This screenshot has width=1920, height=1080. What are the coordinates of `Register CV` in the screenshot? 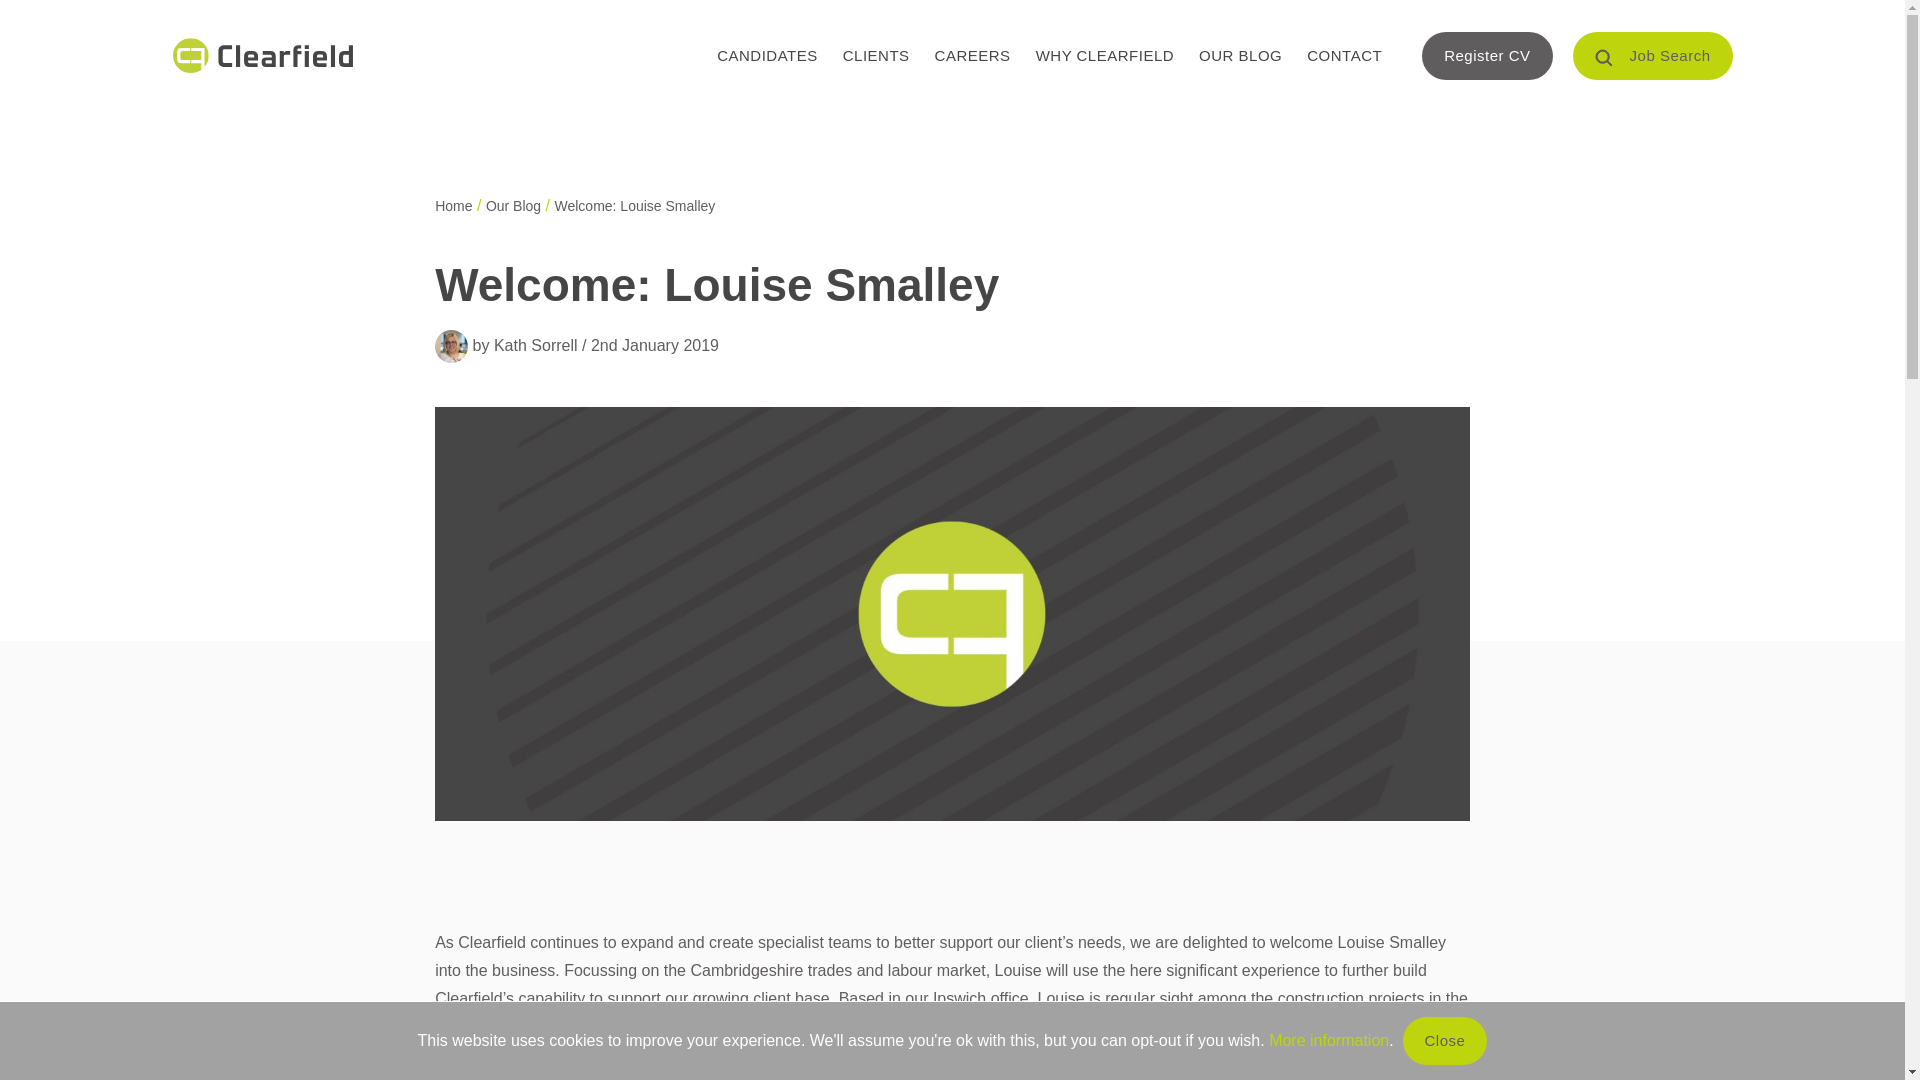 It's located at (1486, 56).